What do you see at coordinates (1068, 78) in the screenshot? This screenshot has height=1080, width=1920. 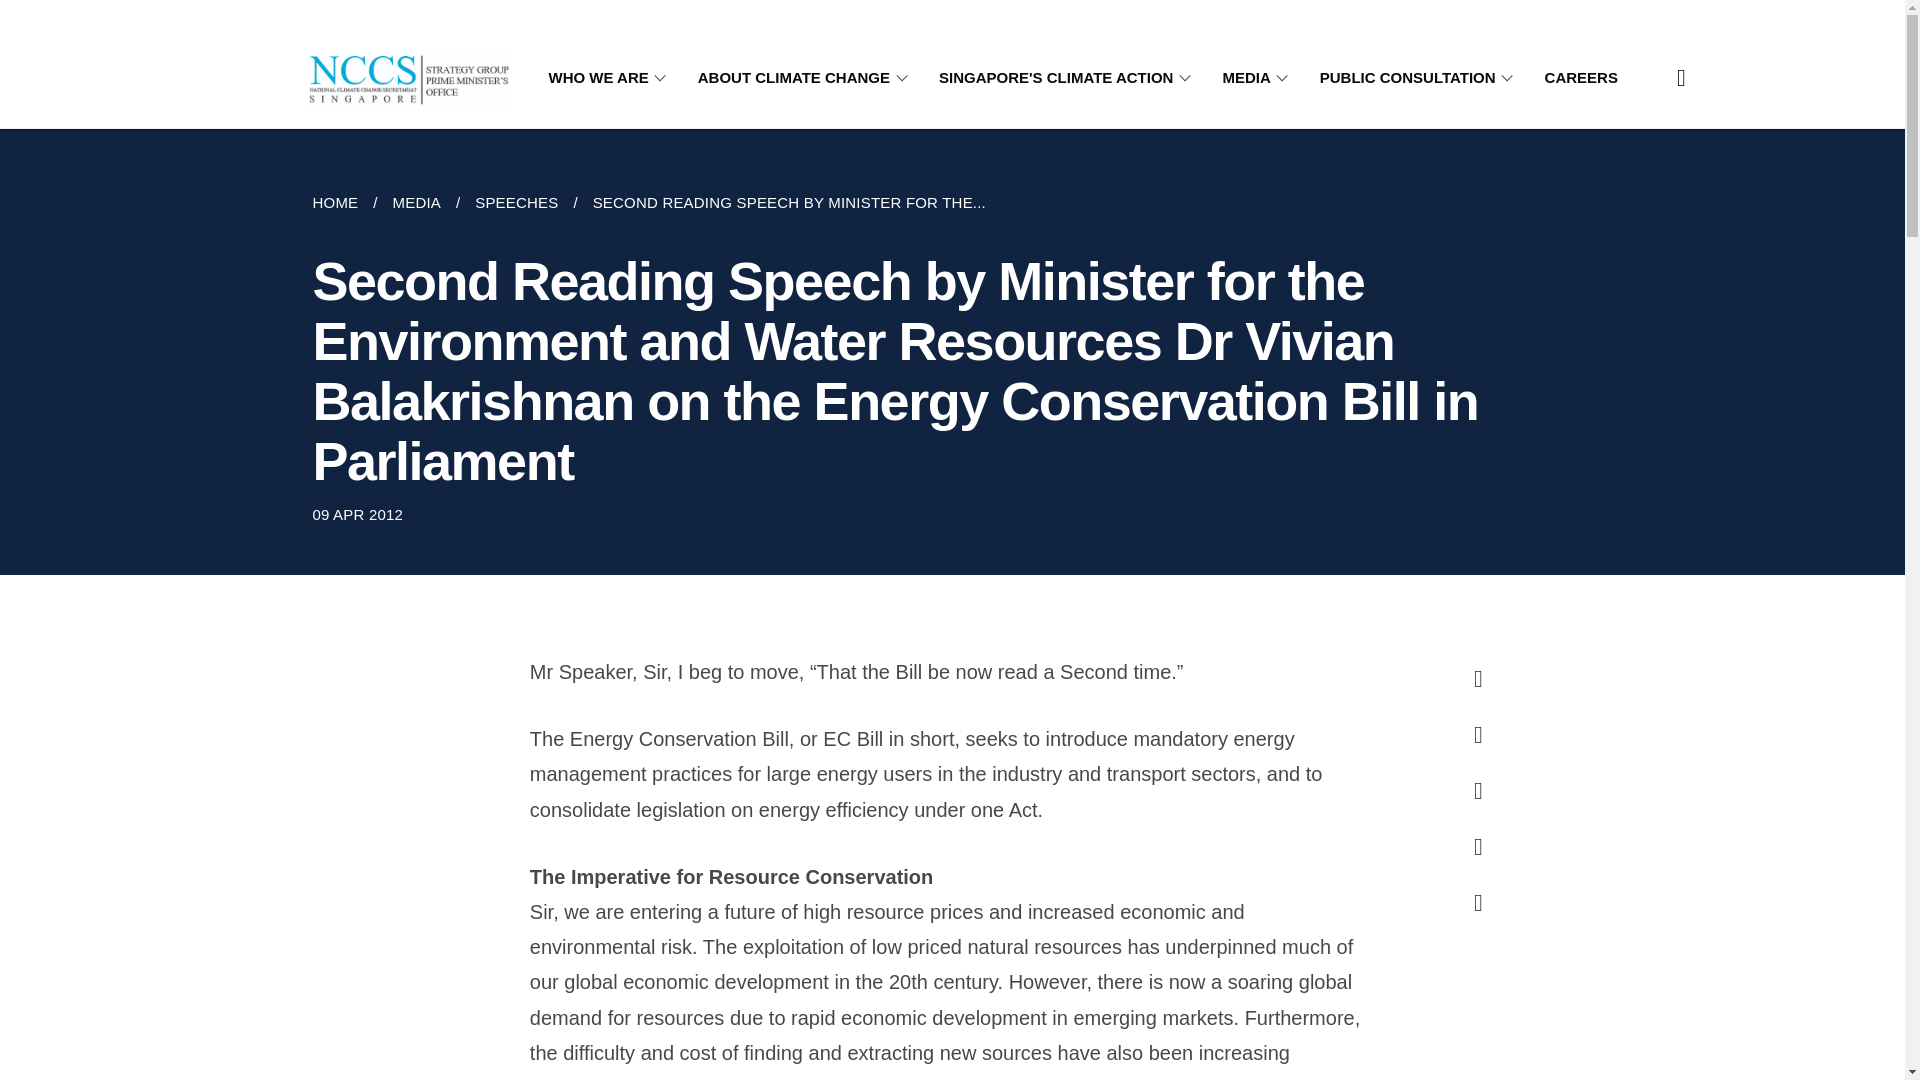 I see `SINGAPORE'S CLIMATE ACTION` at bounding box center [1068, 78].